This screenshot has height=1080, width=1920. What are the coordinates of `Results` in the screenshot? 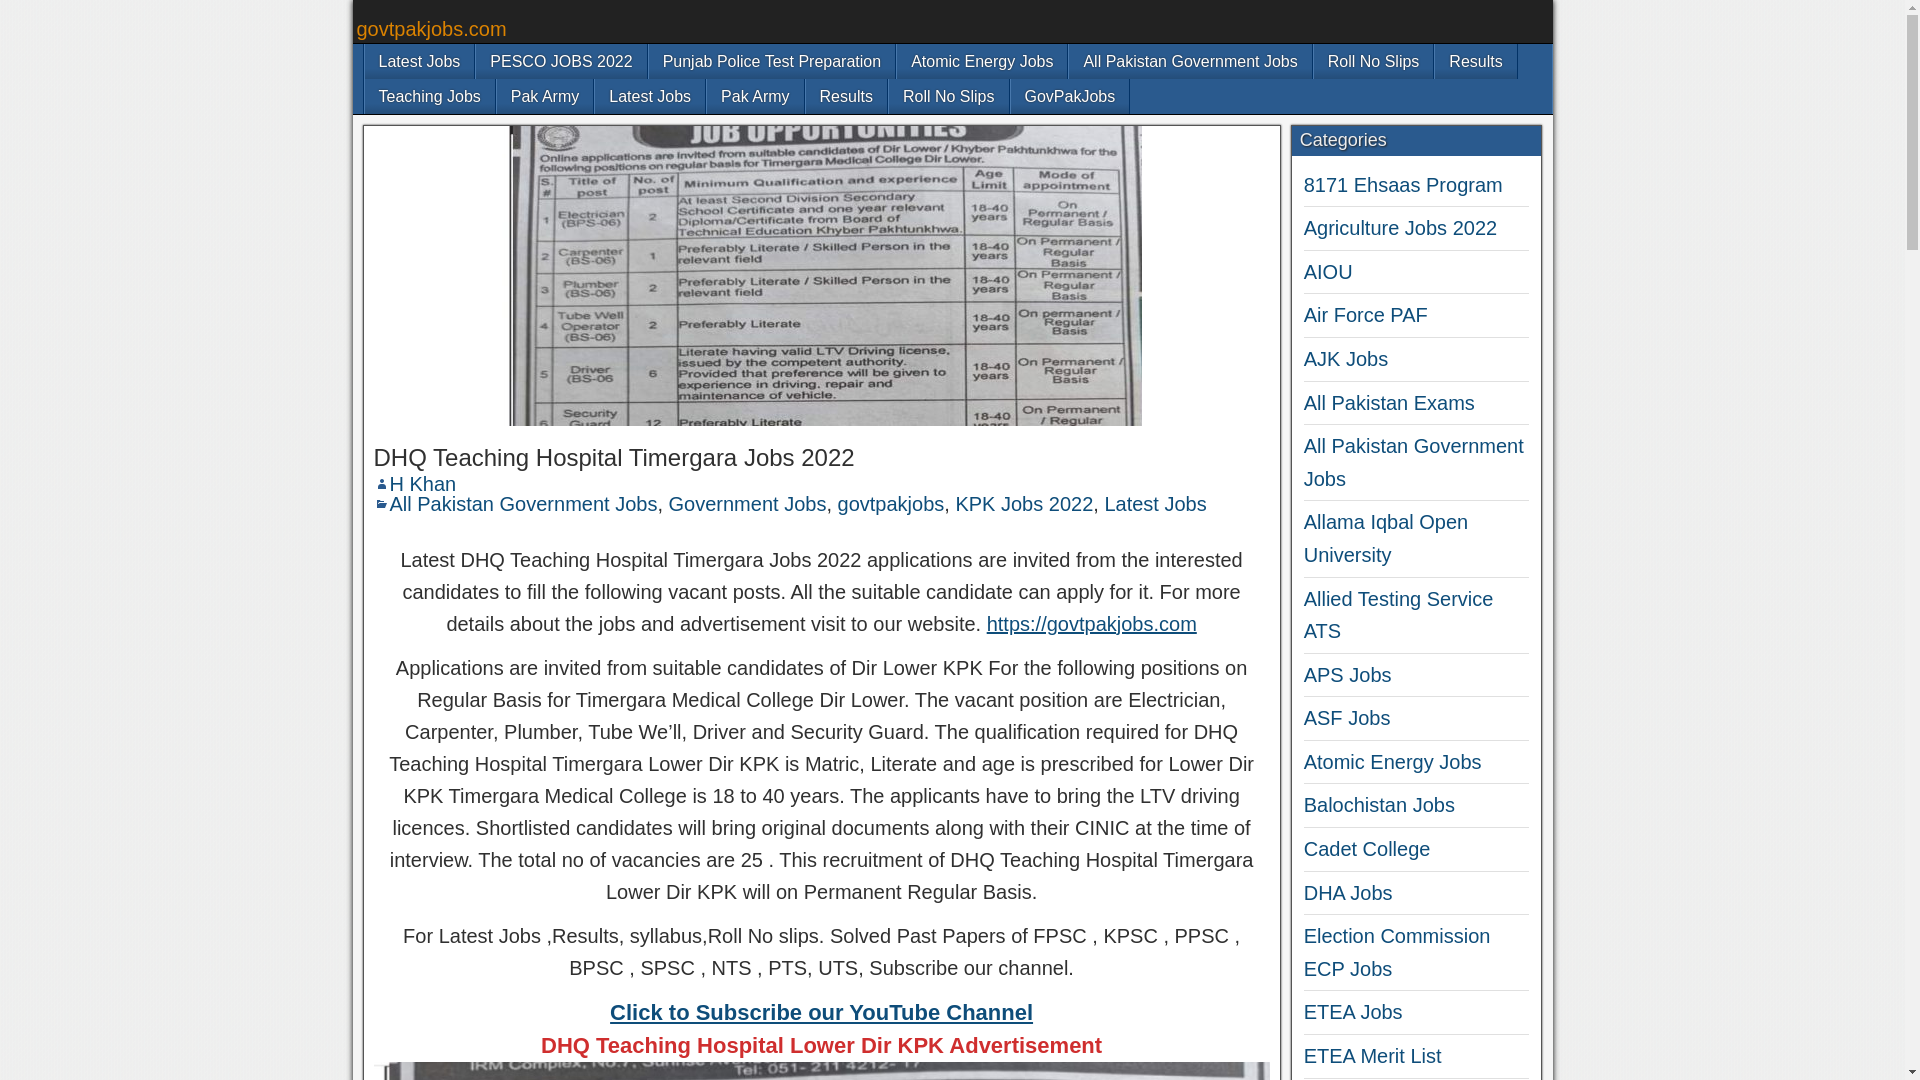 It's located at (1475, 61).